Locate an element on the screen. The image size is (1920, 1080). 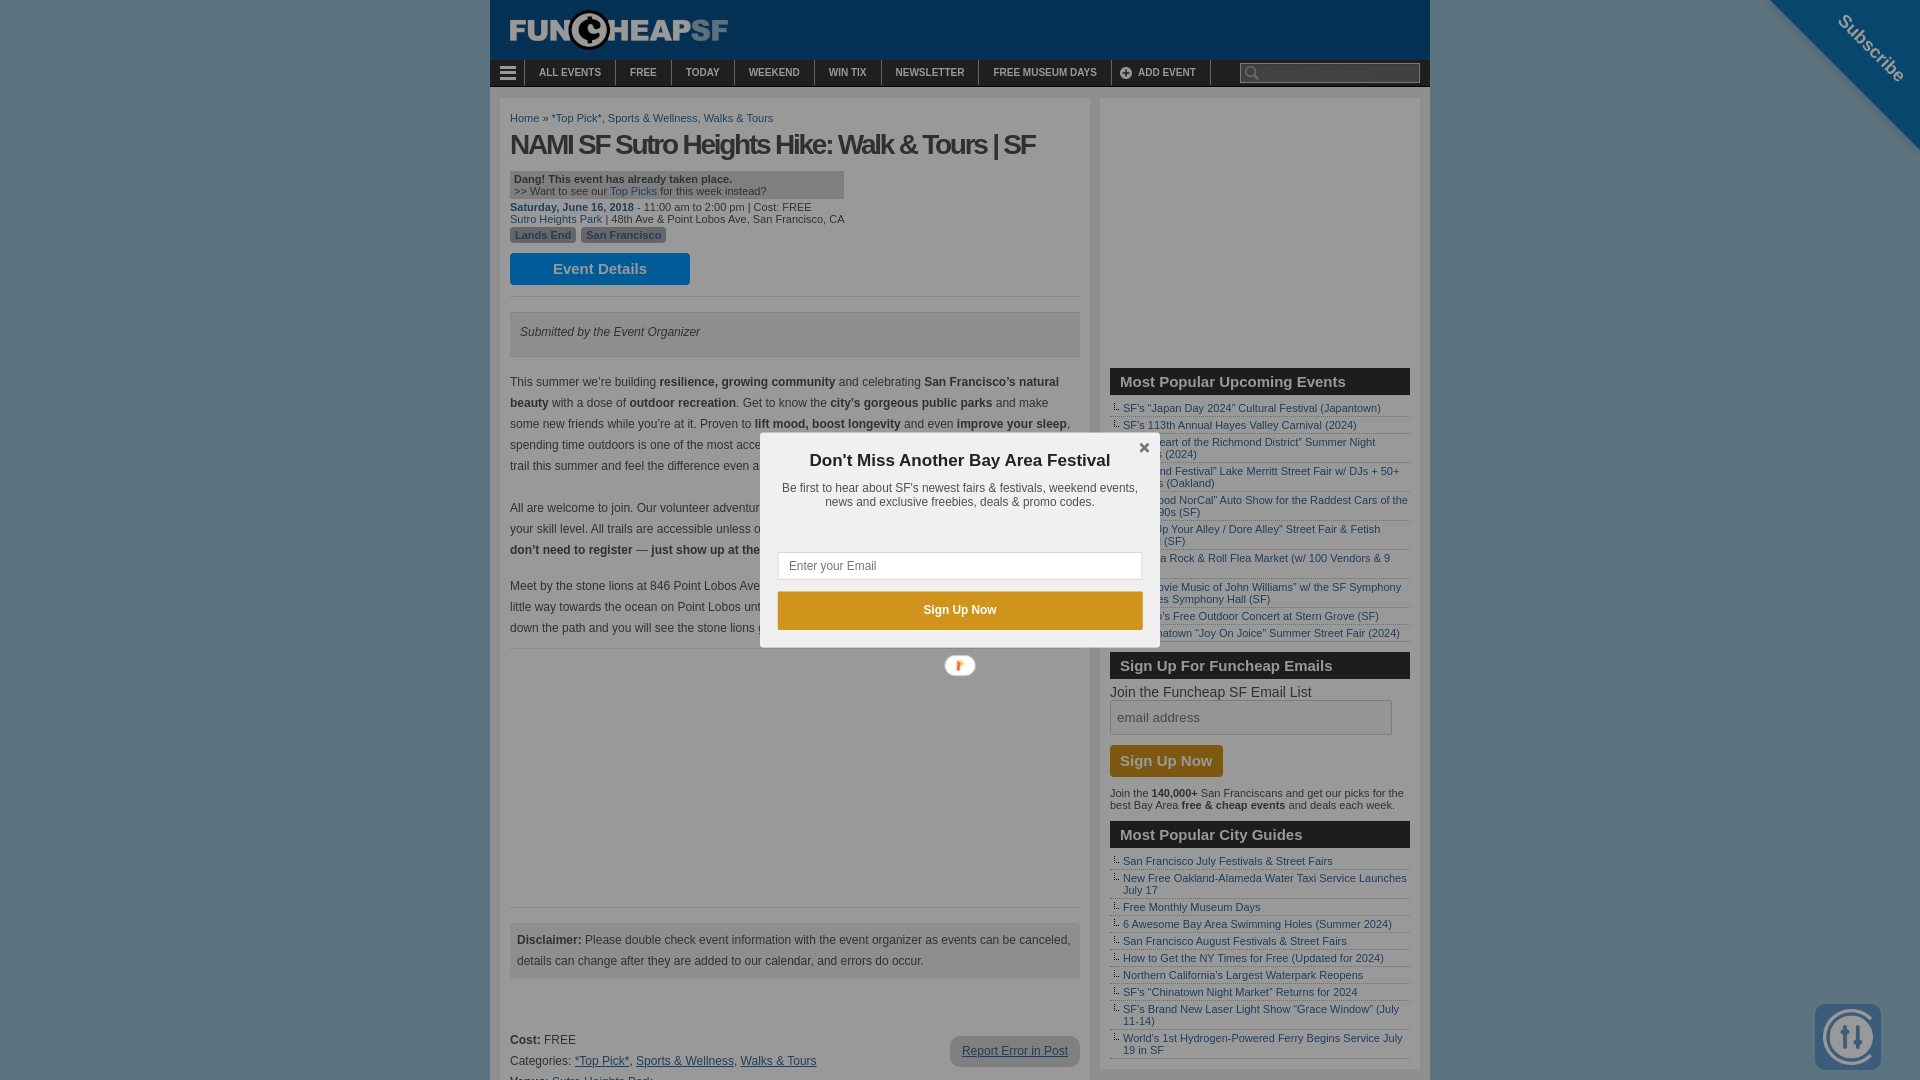
FREE is located at coordinates (643, 72).